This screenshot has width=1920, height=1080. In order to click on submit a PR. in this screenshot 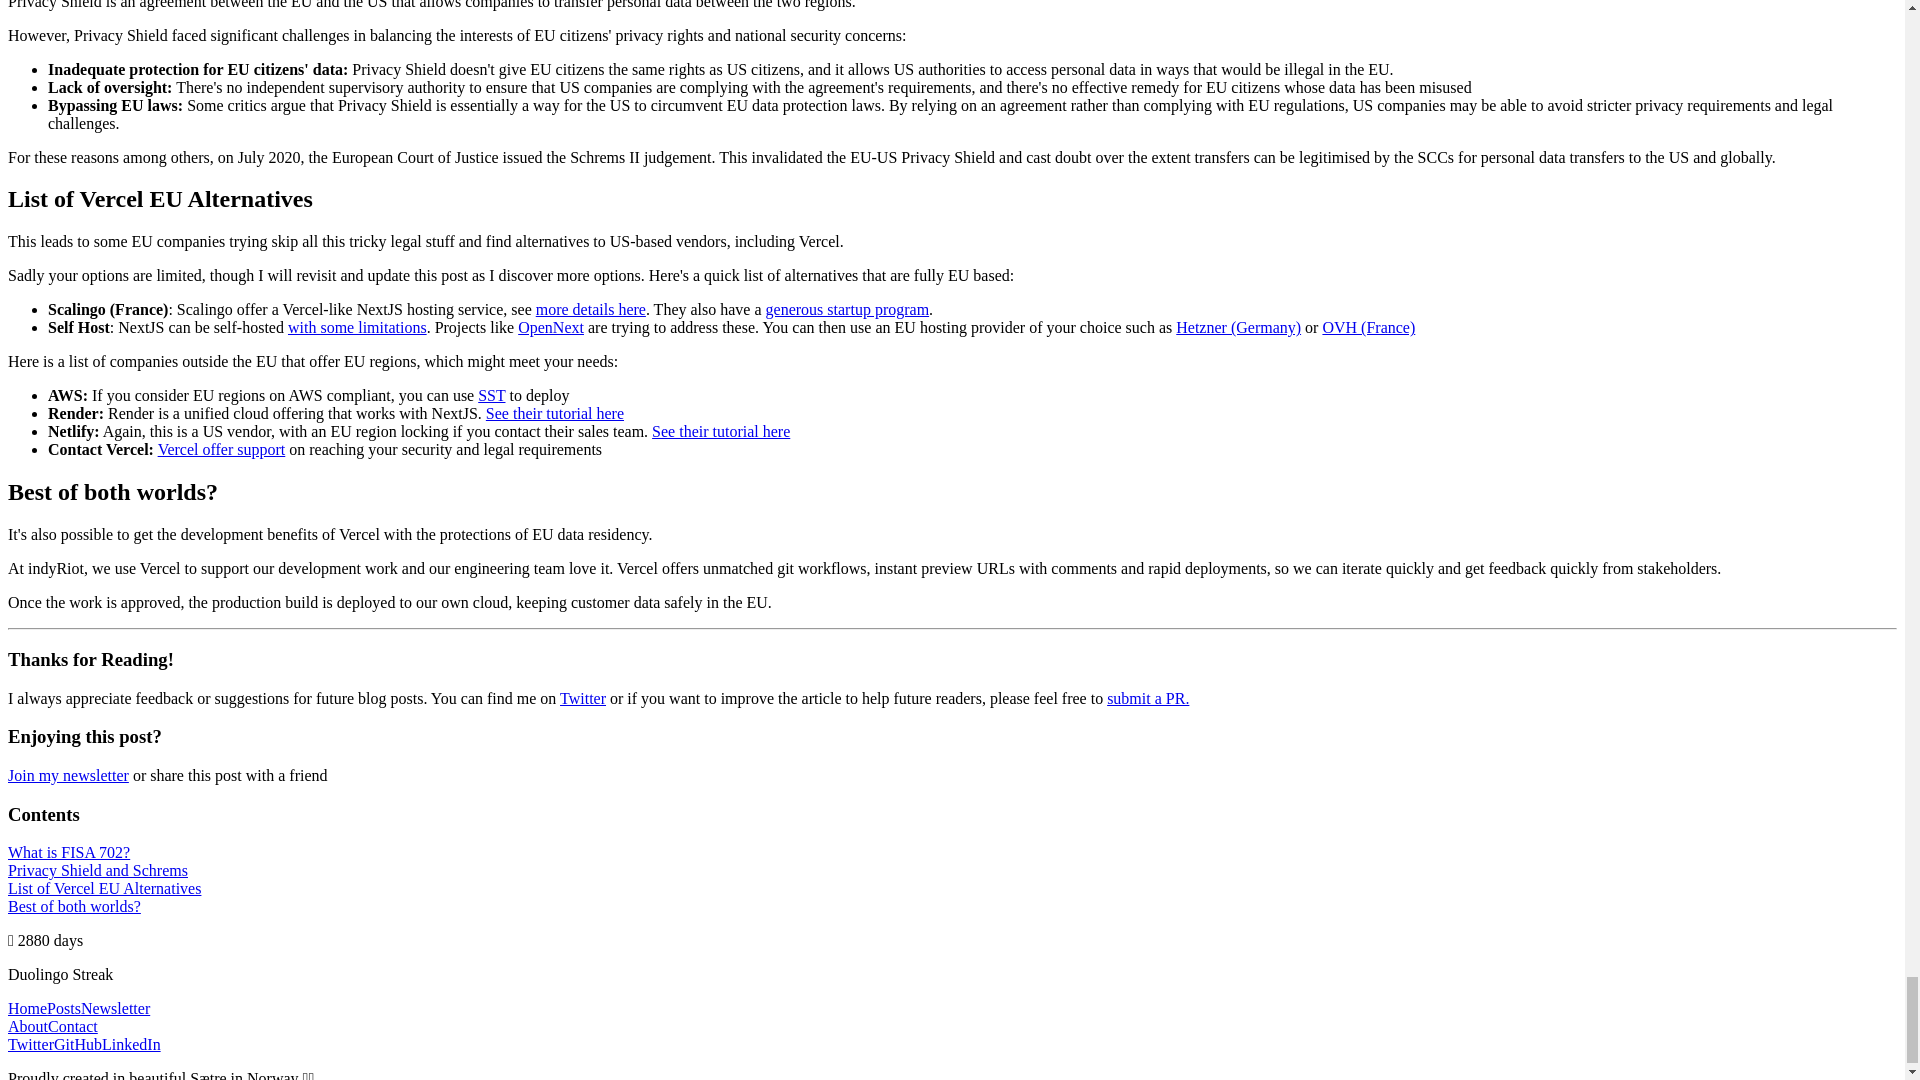, I will do `click(1148, 698)`.